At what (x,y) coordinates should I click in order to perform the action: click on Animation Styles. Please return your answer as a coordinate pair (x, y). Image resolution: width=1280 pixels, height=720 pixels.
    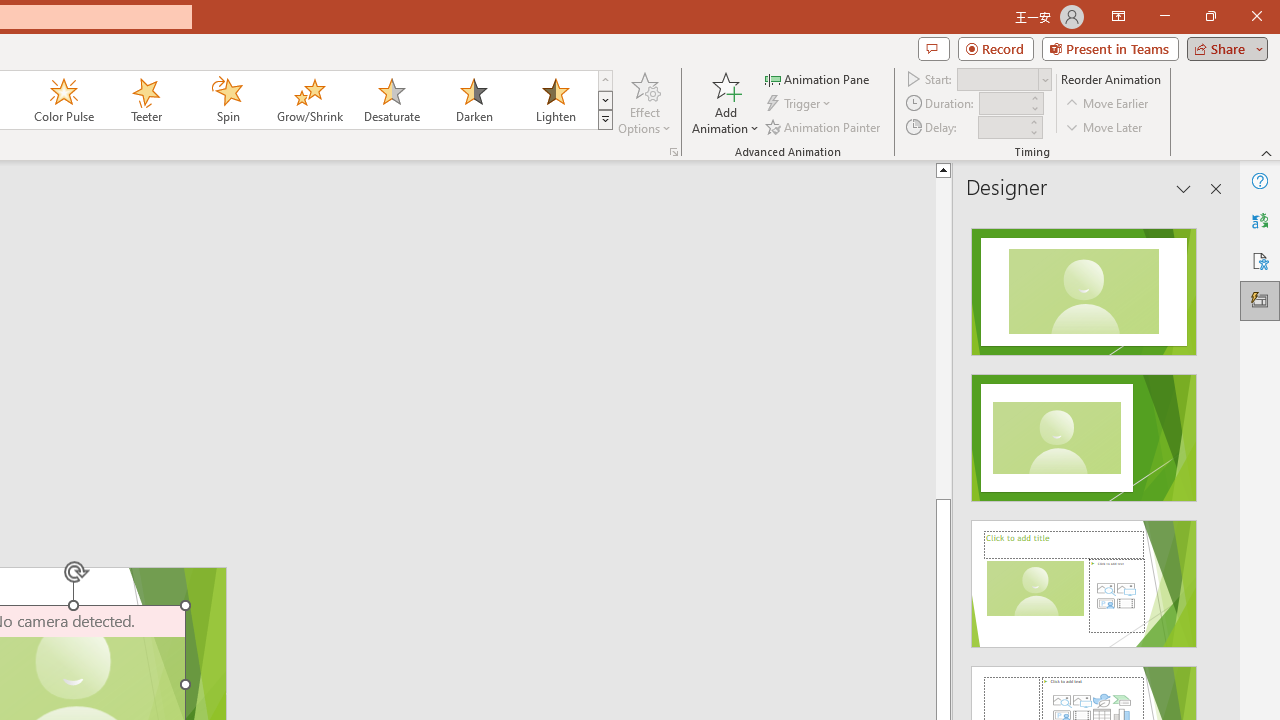
    Looking at the image, I should click on (605, 120).